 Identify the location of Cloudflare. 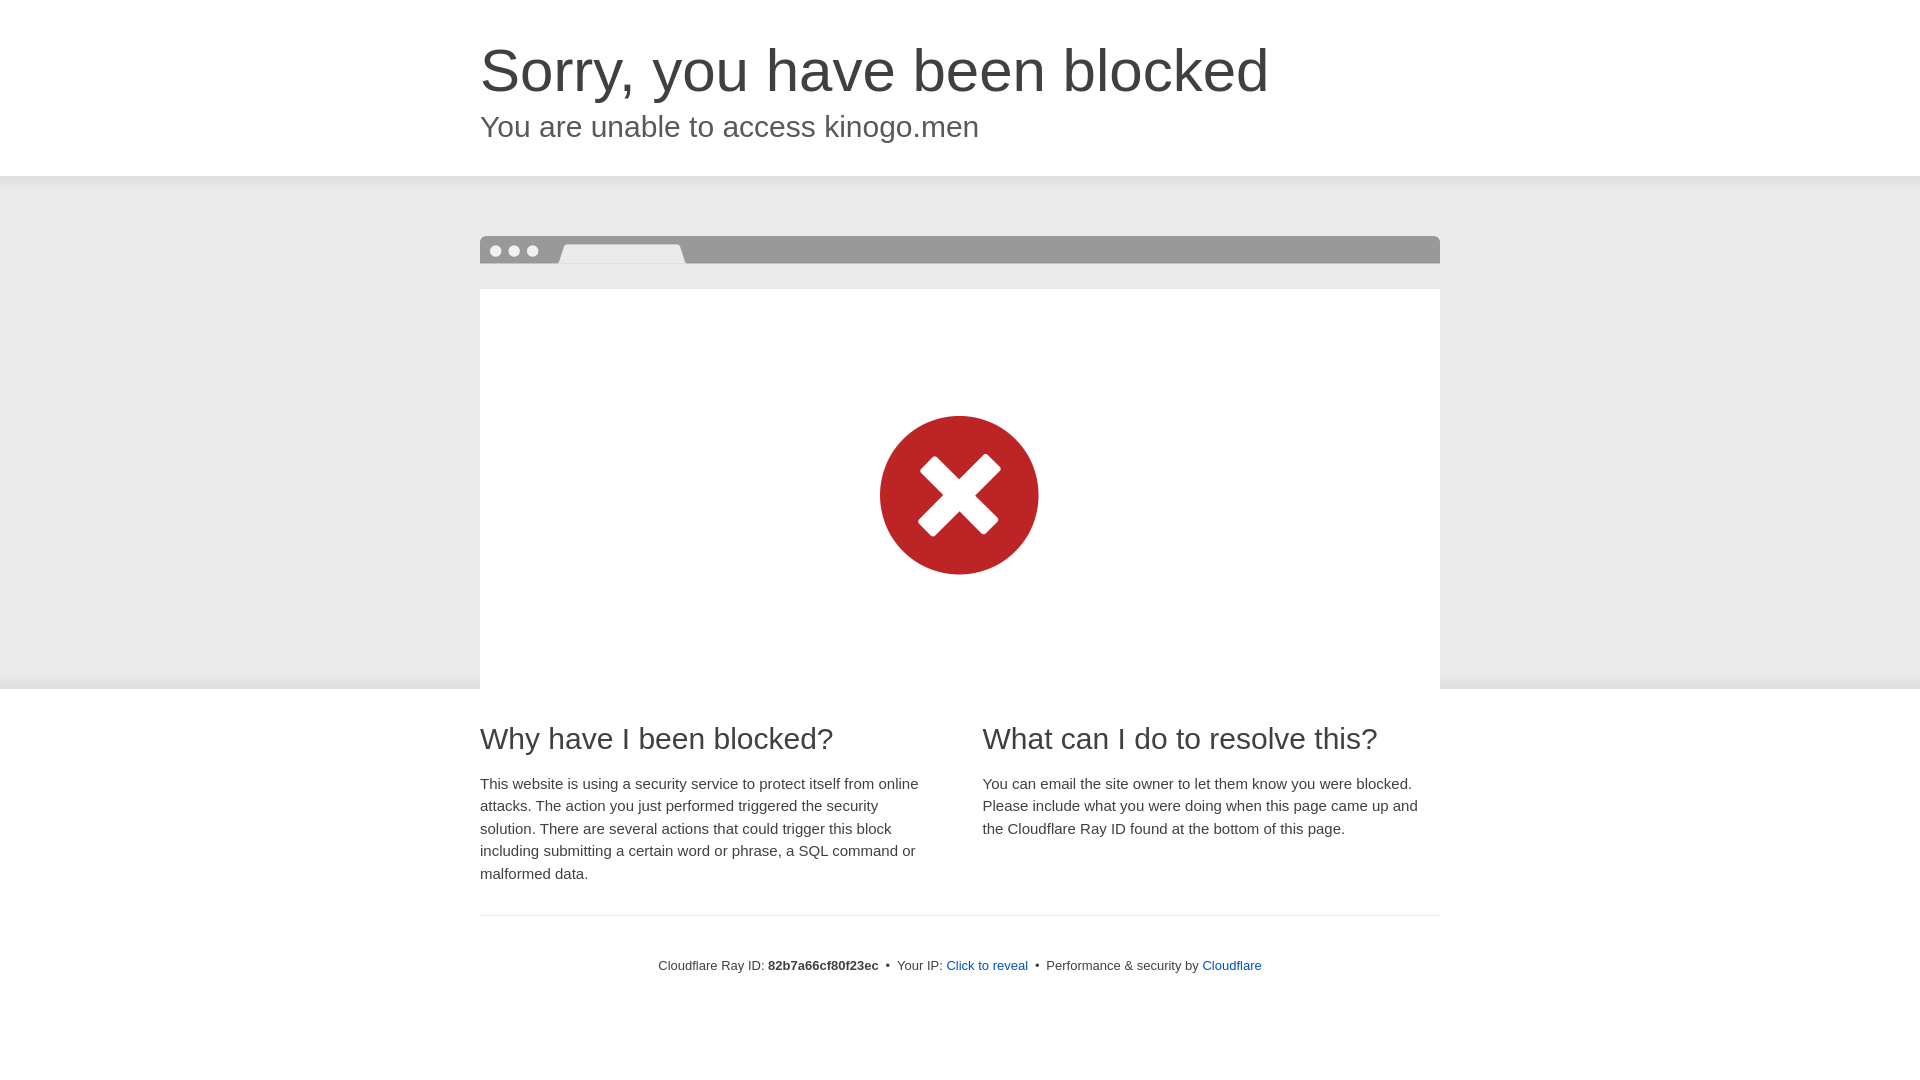
(1232, 966).